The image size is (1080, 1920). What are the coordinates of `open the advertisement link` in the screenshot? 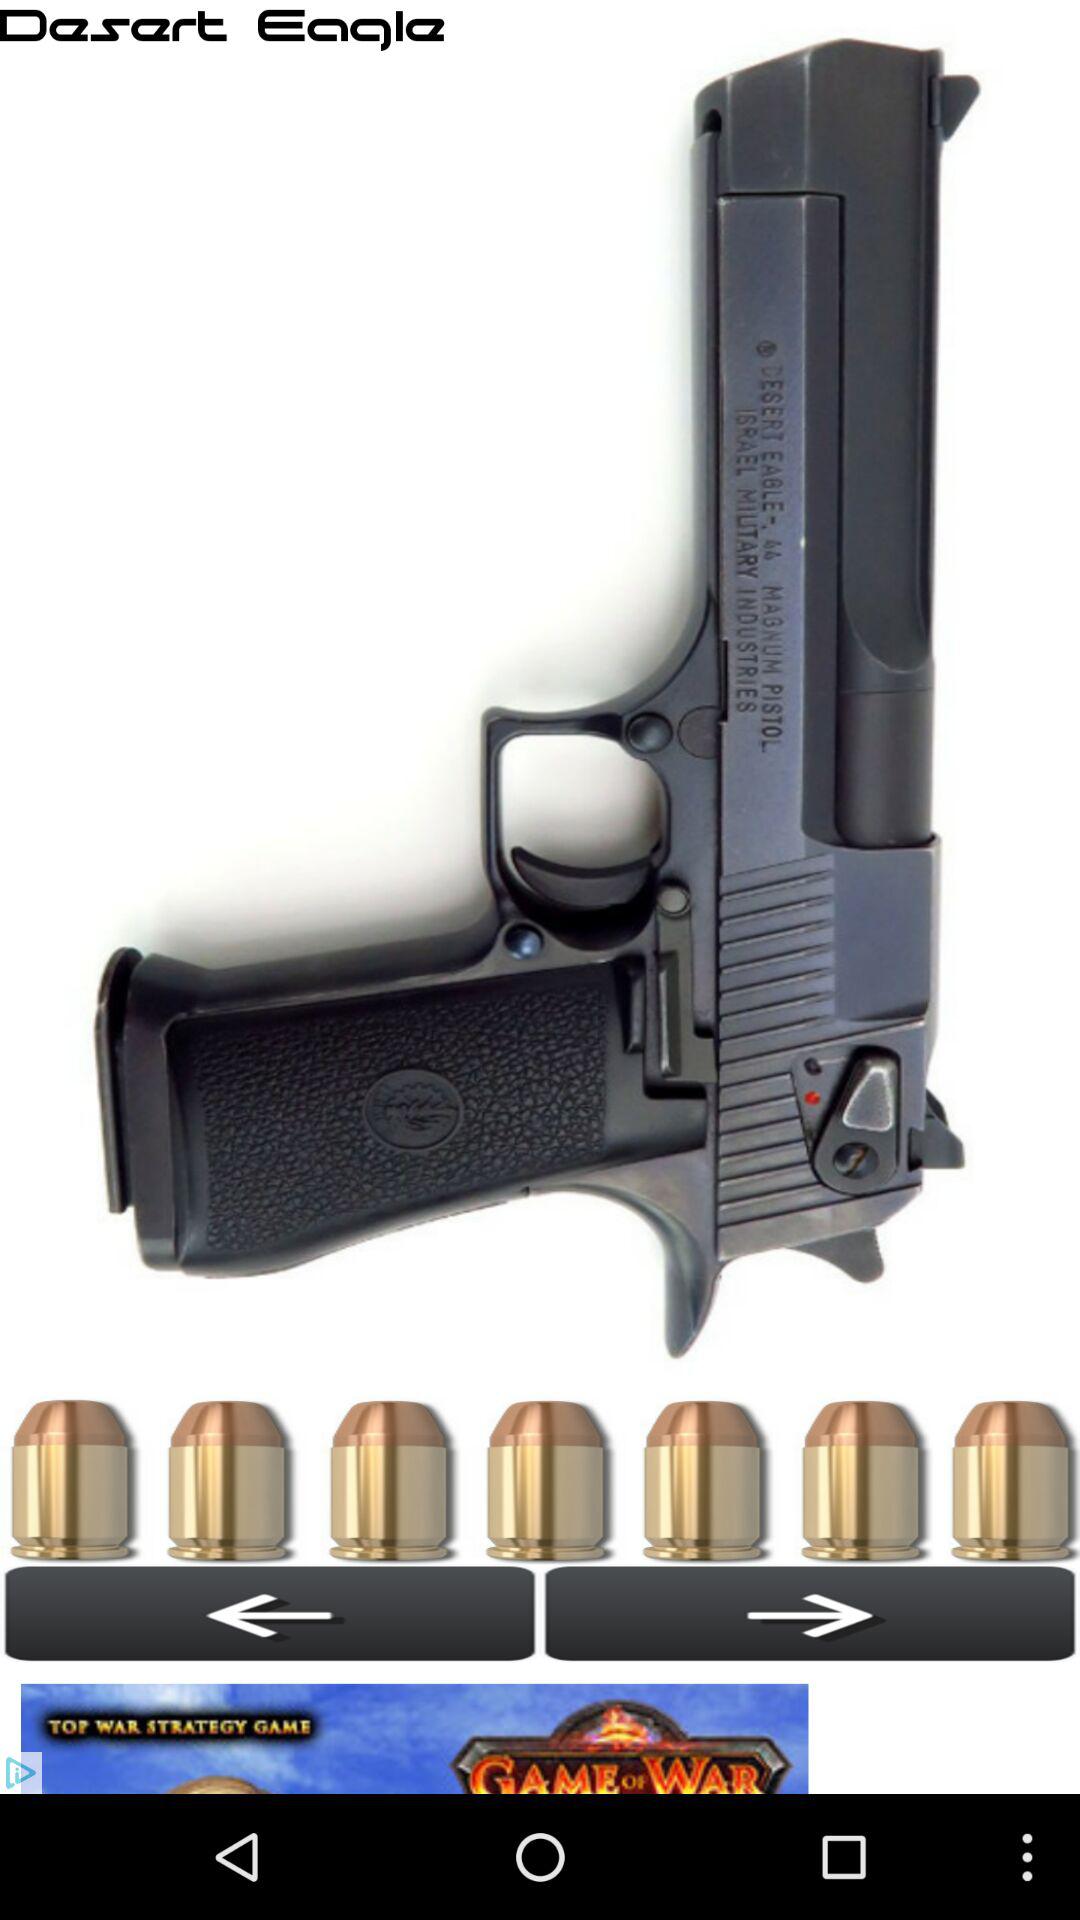 It's located at (420, 1728).